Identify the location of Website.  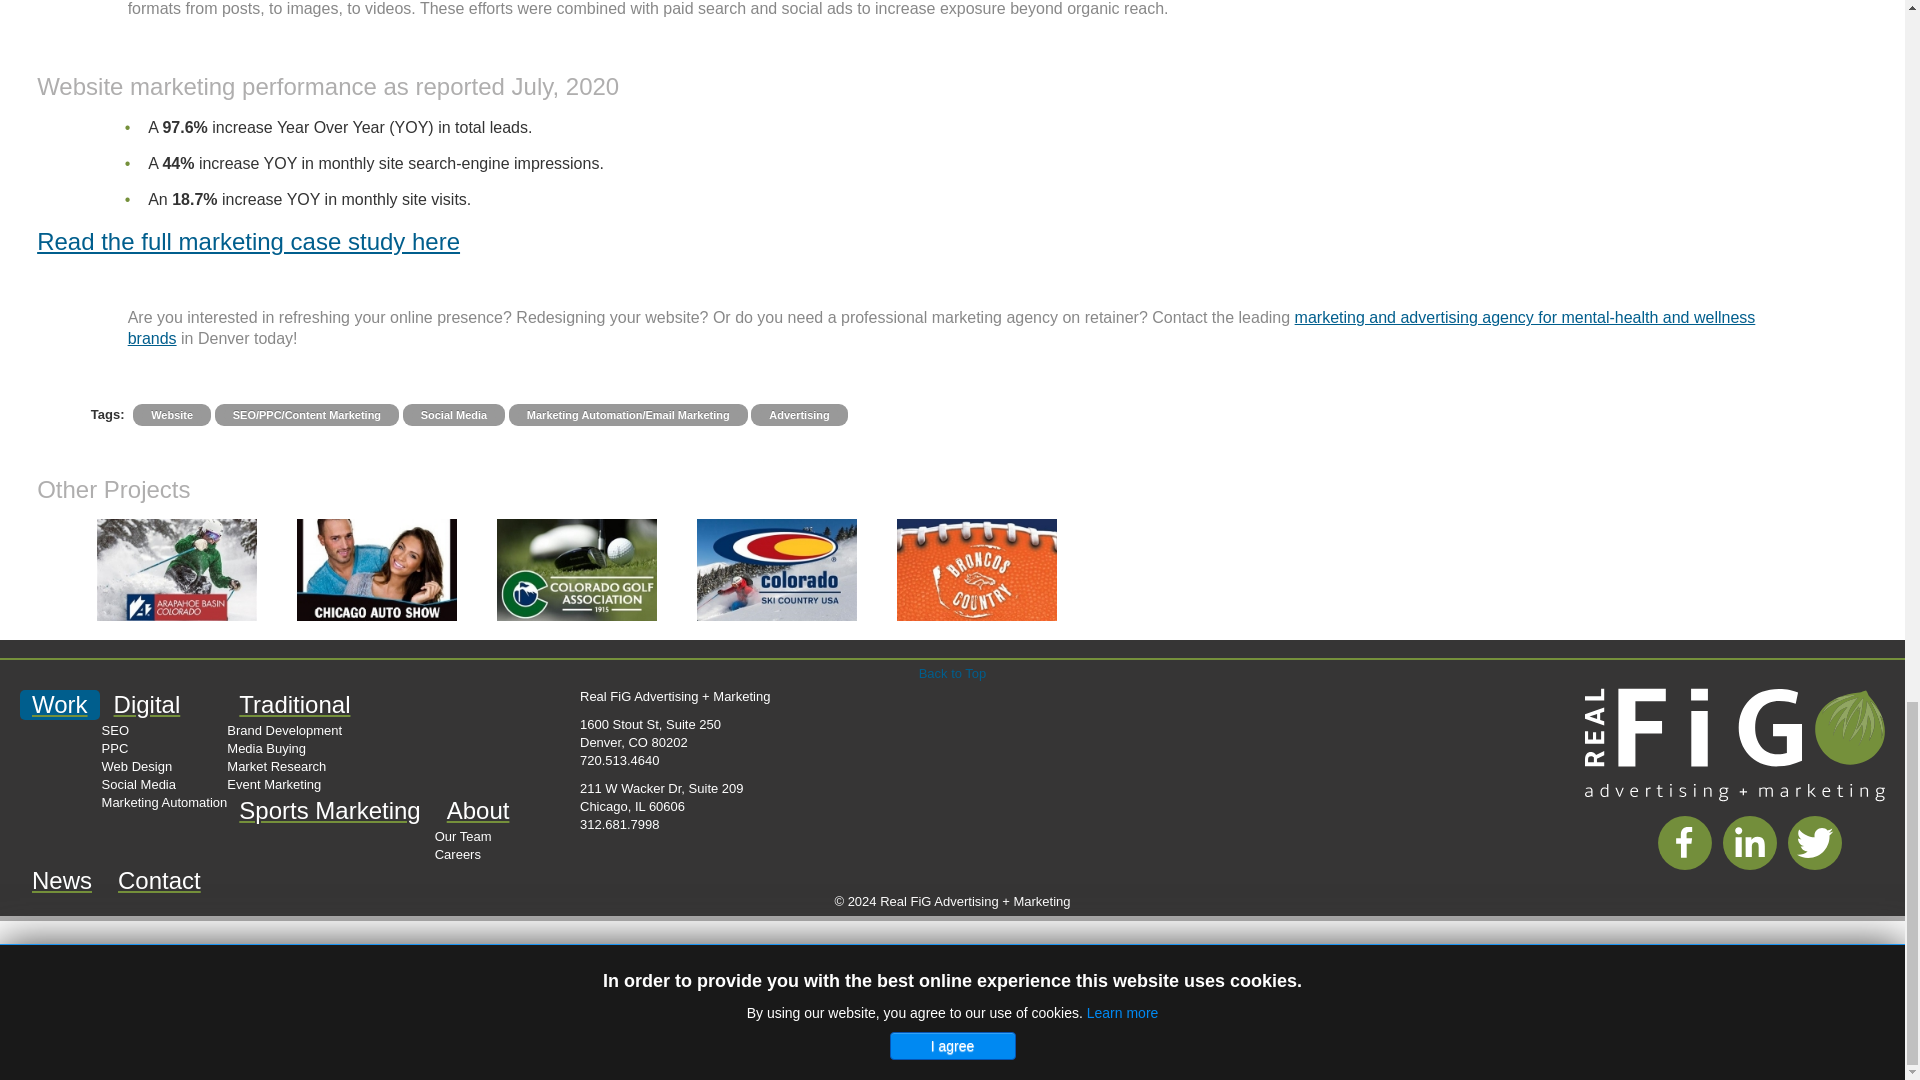
(172, 415).